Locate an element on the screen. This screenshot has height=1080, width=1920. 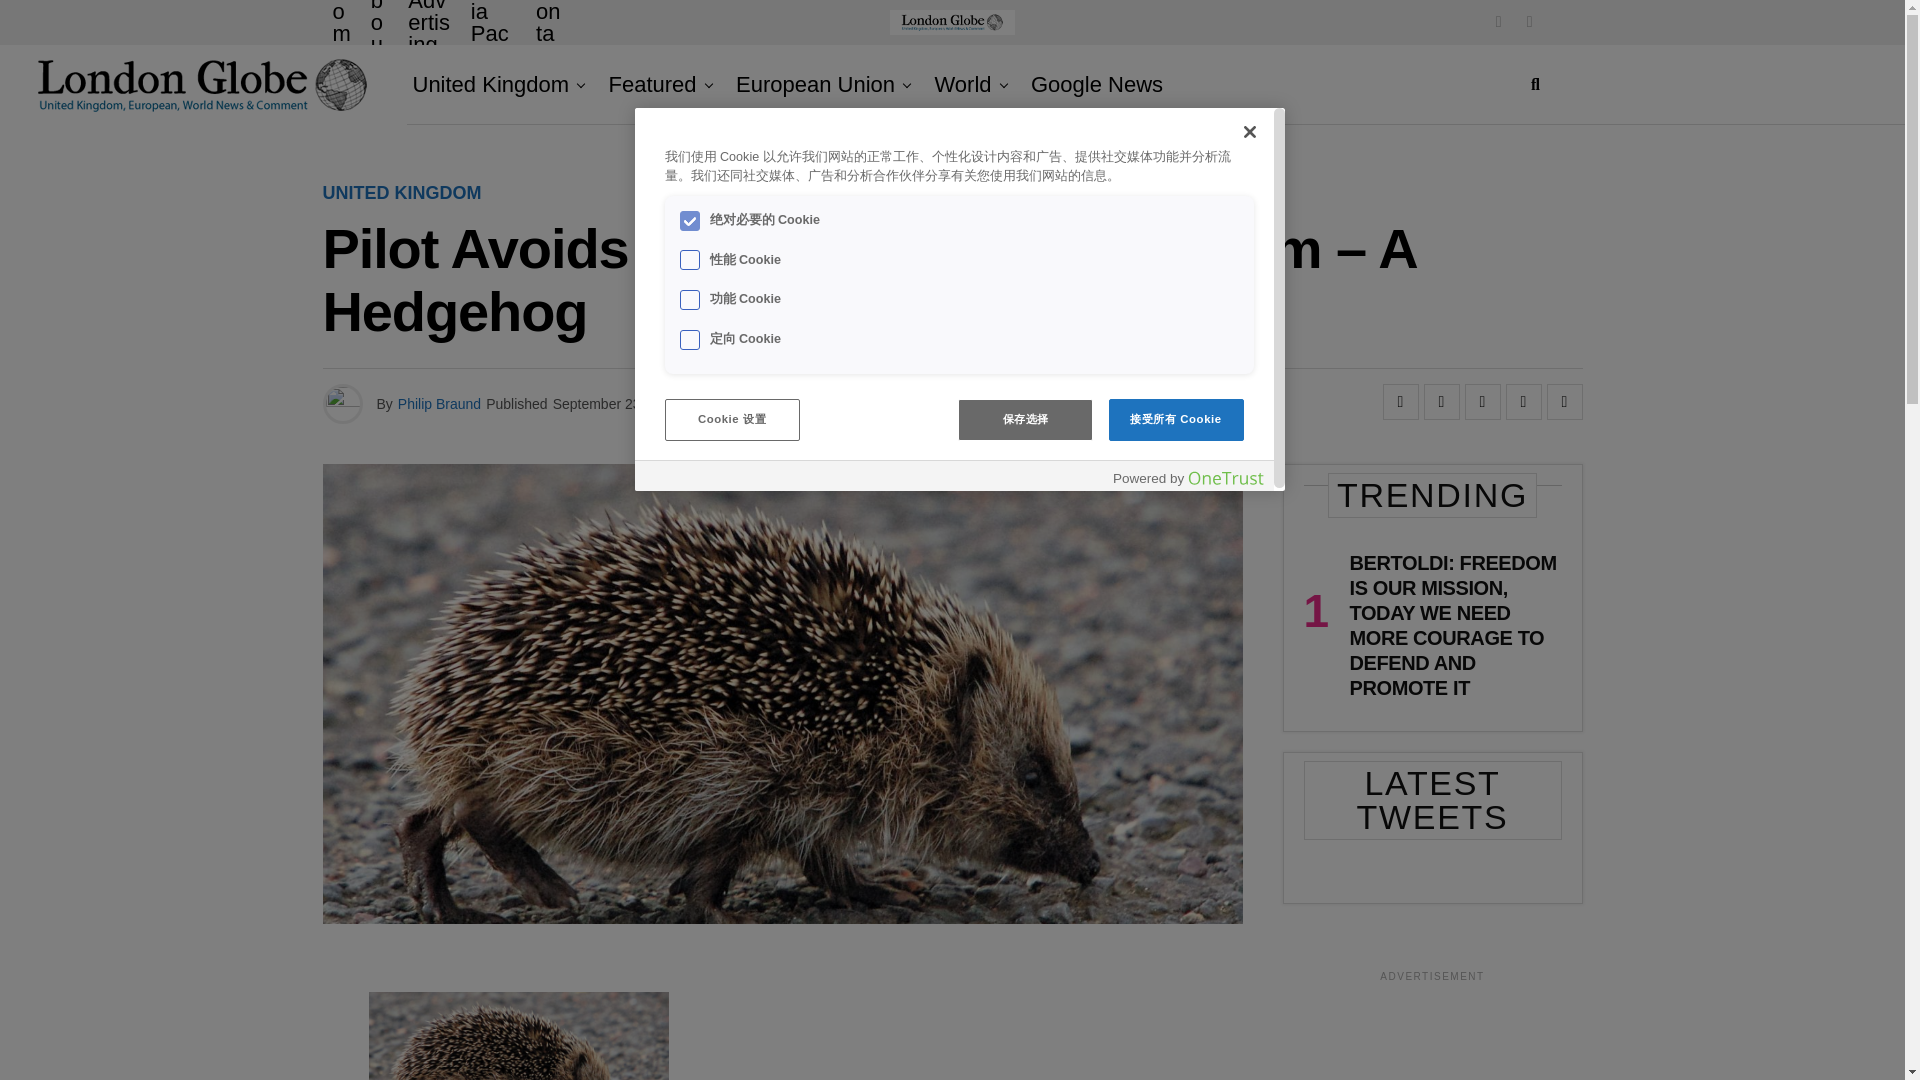
United Kingdom is located at coordinates (496, 85).